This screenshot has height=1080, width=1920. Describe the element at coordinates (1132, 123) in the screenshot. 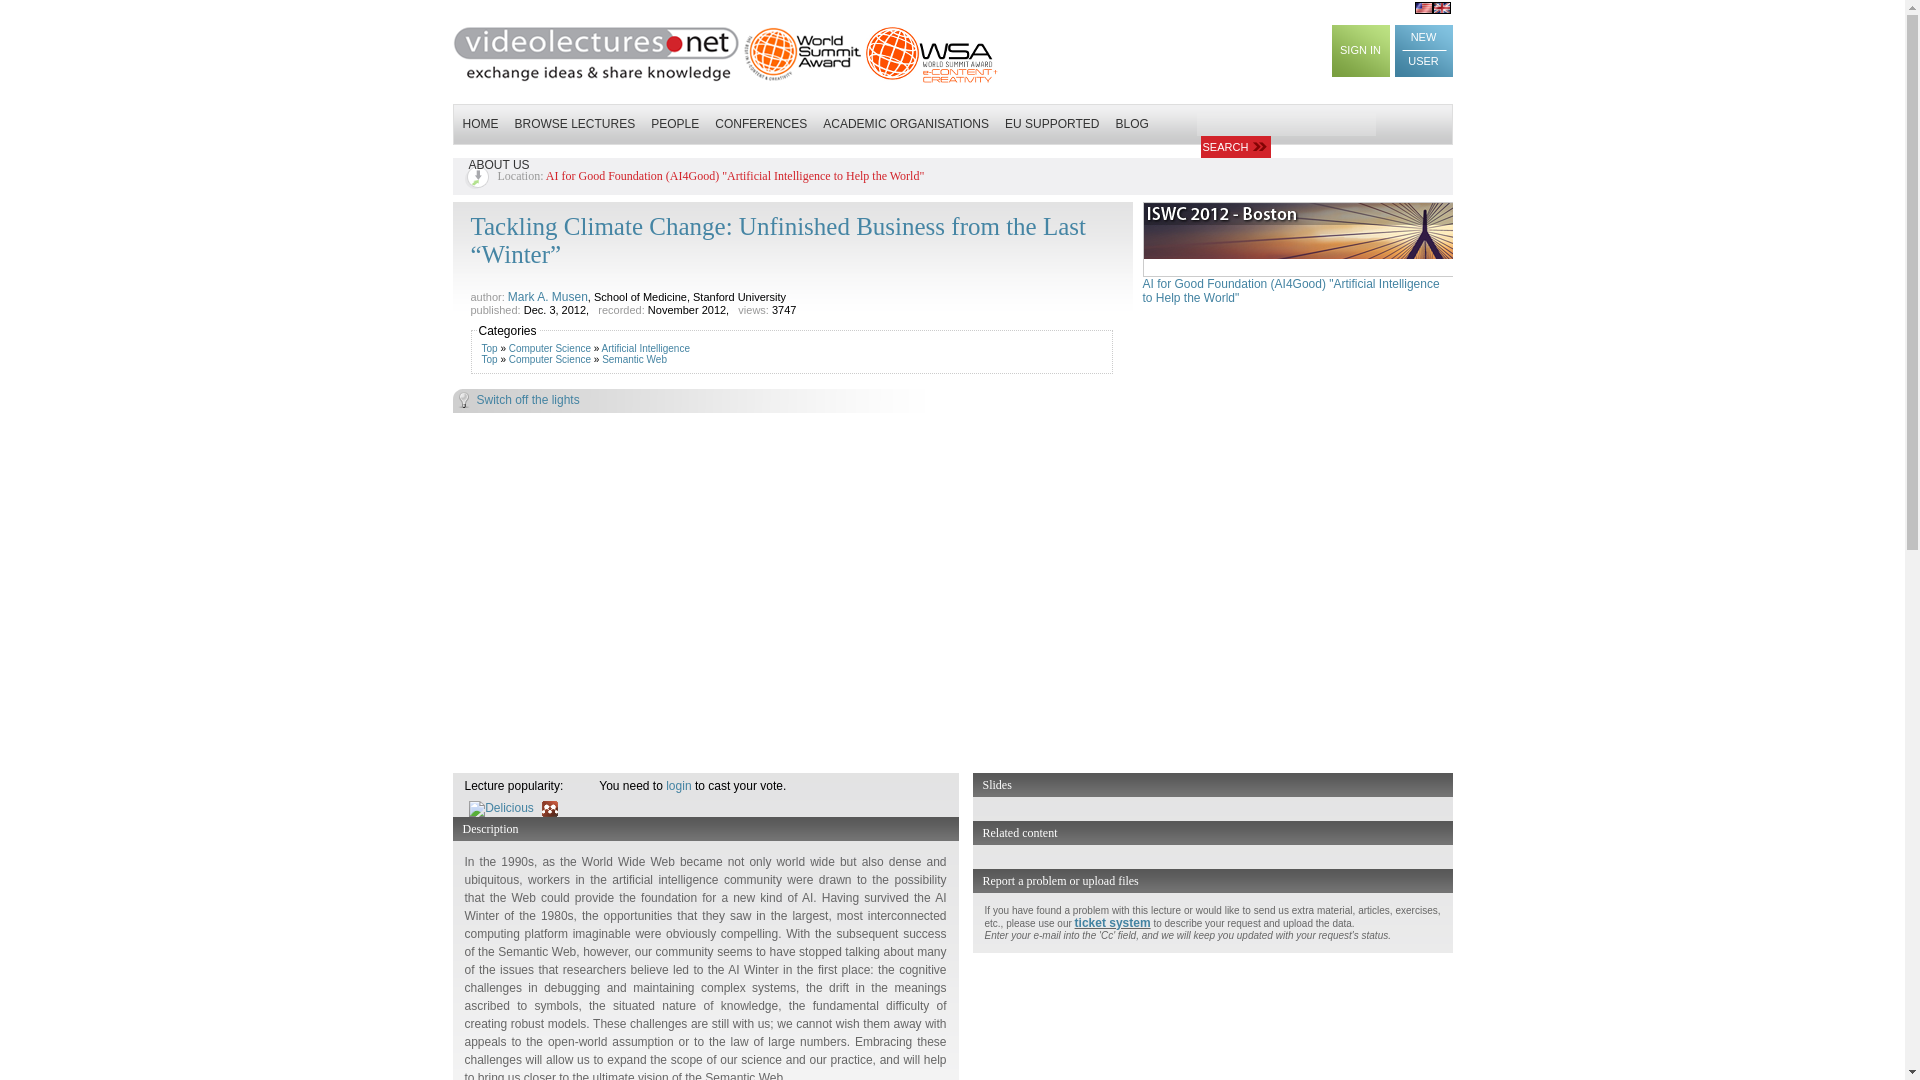

I see `BLOG` at that location.